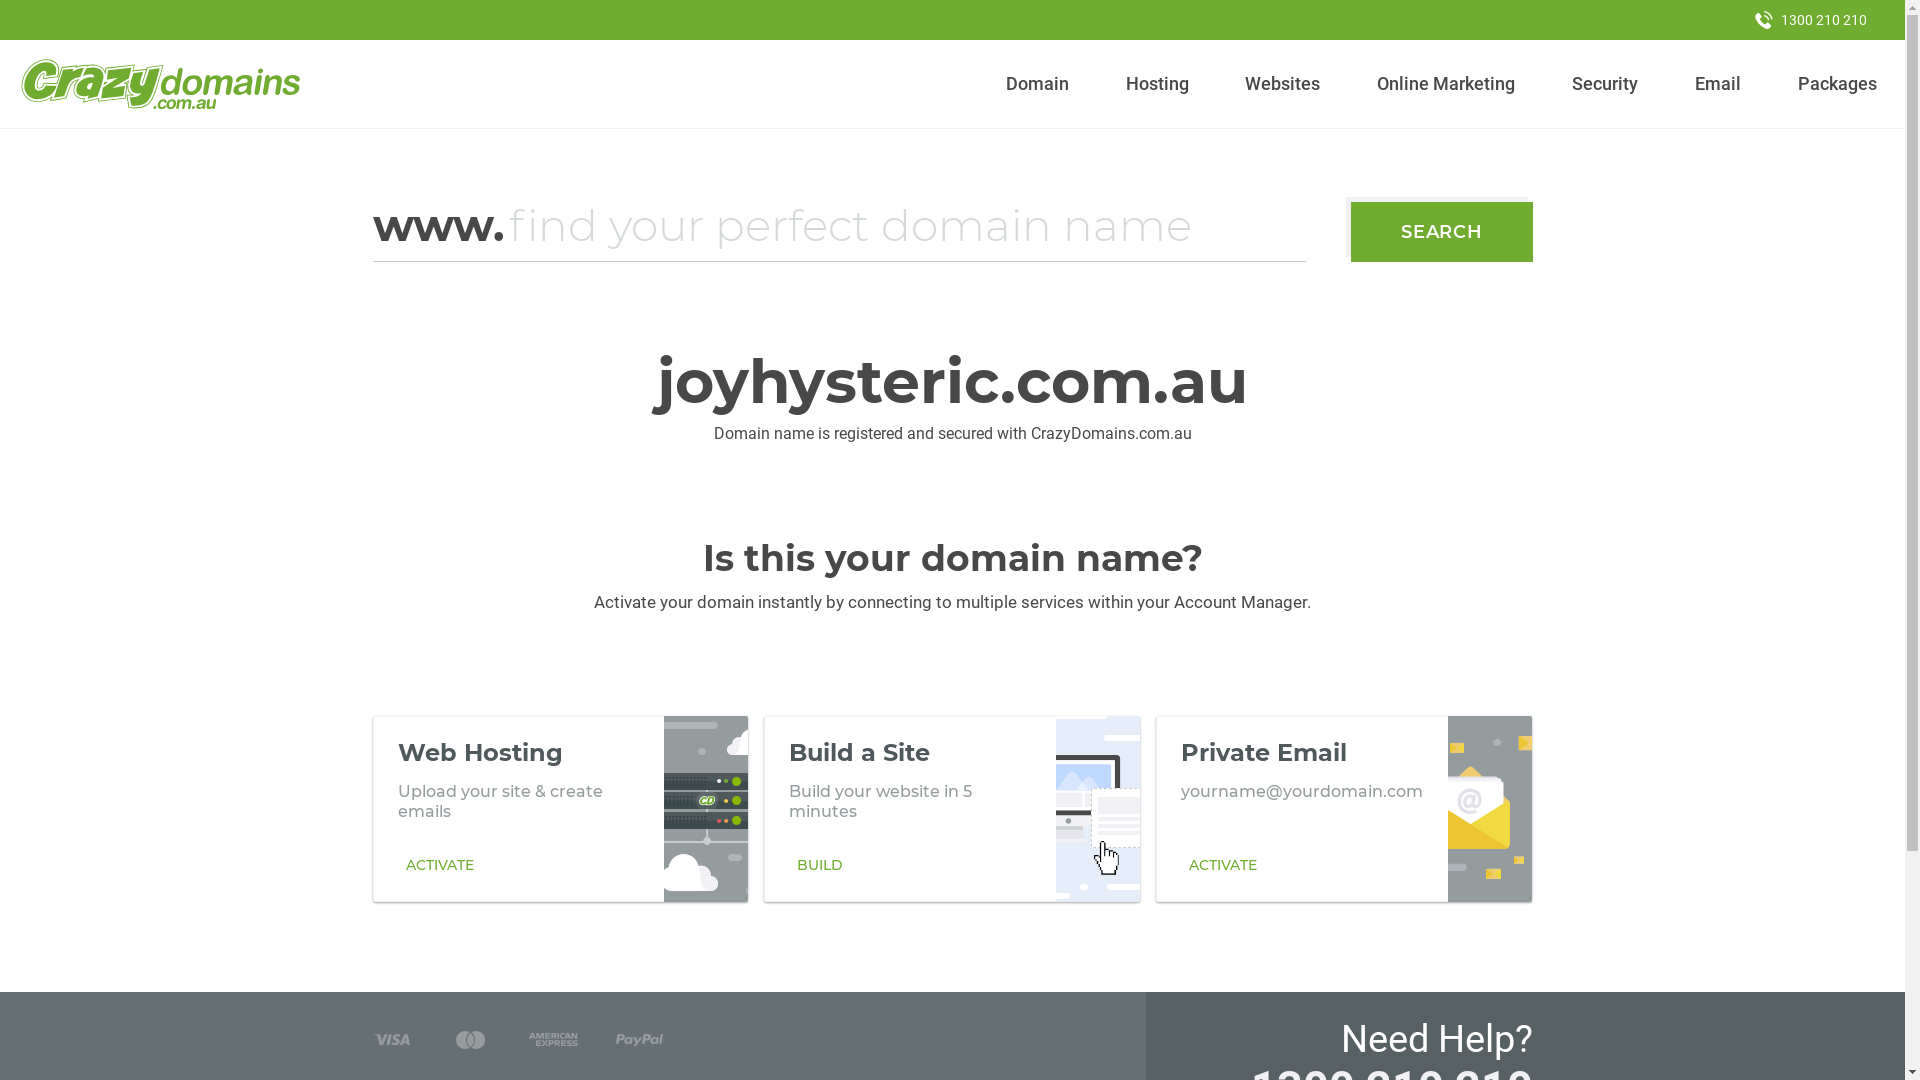 The width and height of the screenshot is (1920, 1080). Describe the element at coordinates (1718, 84) in the screenshot. I see `Email` at that location.